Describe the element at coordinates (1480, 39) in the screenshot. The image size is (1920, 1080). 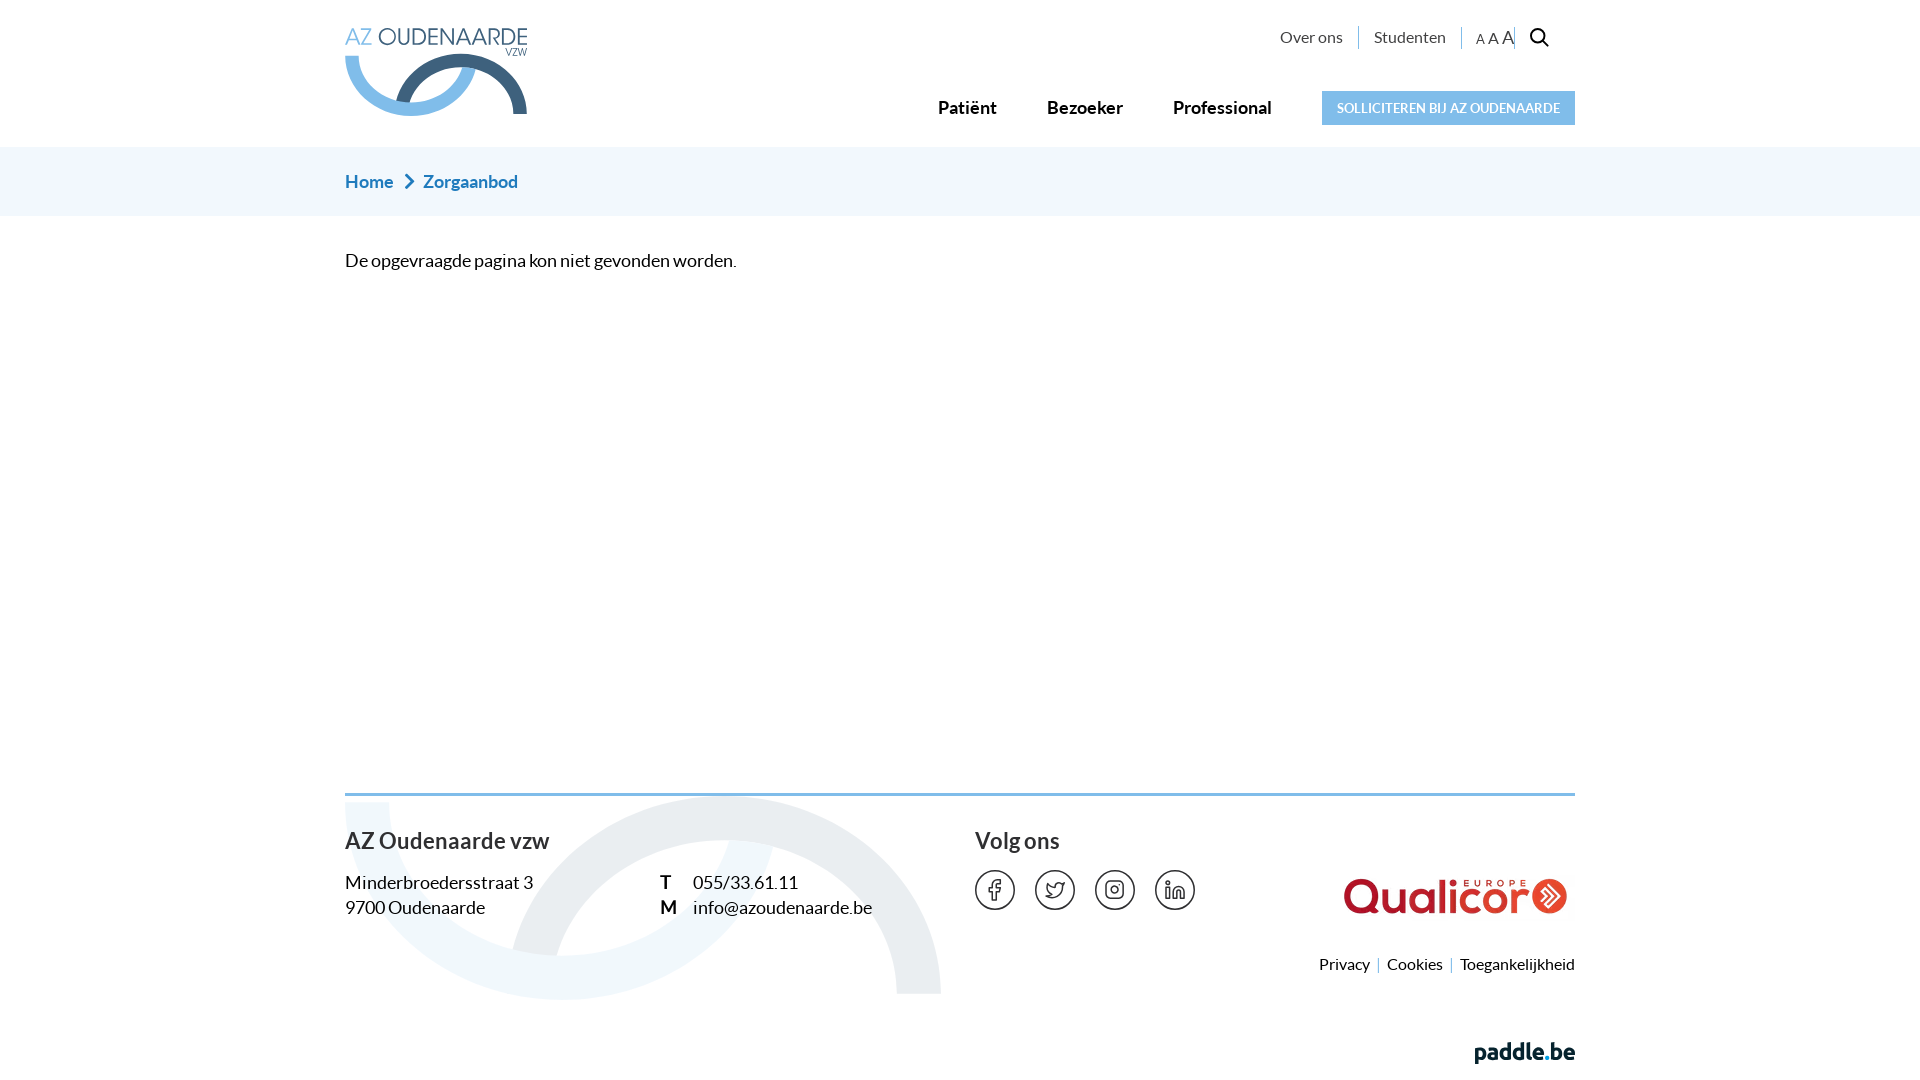
I see `A` at that location.